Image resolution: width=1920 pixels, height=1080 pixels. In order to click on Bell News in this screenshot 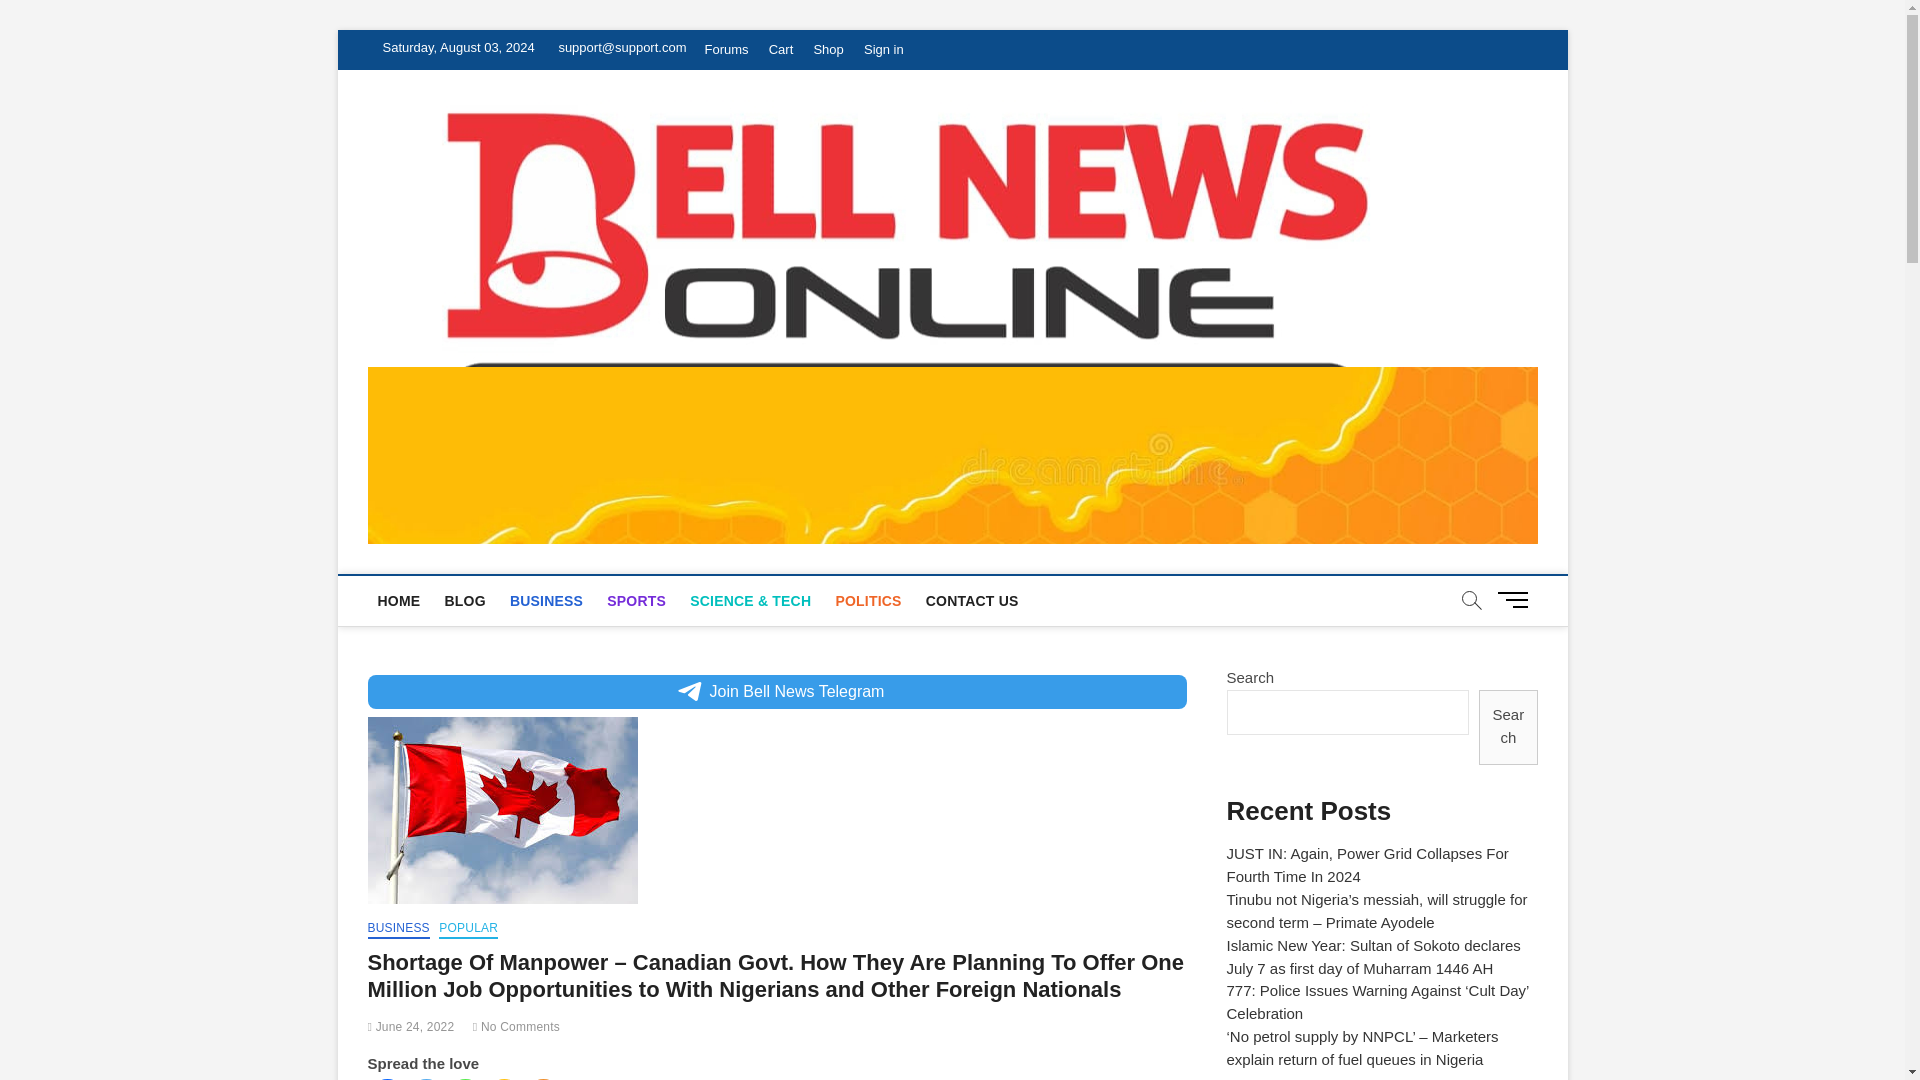, I will do `click(1500, 158)`.